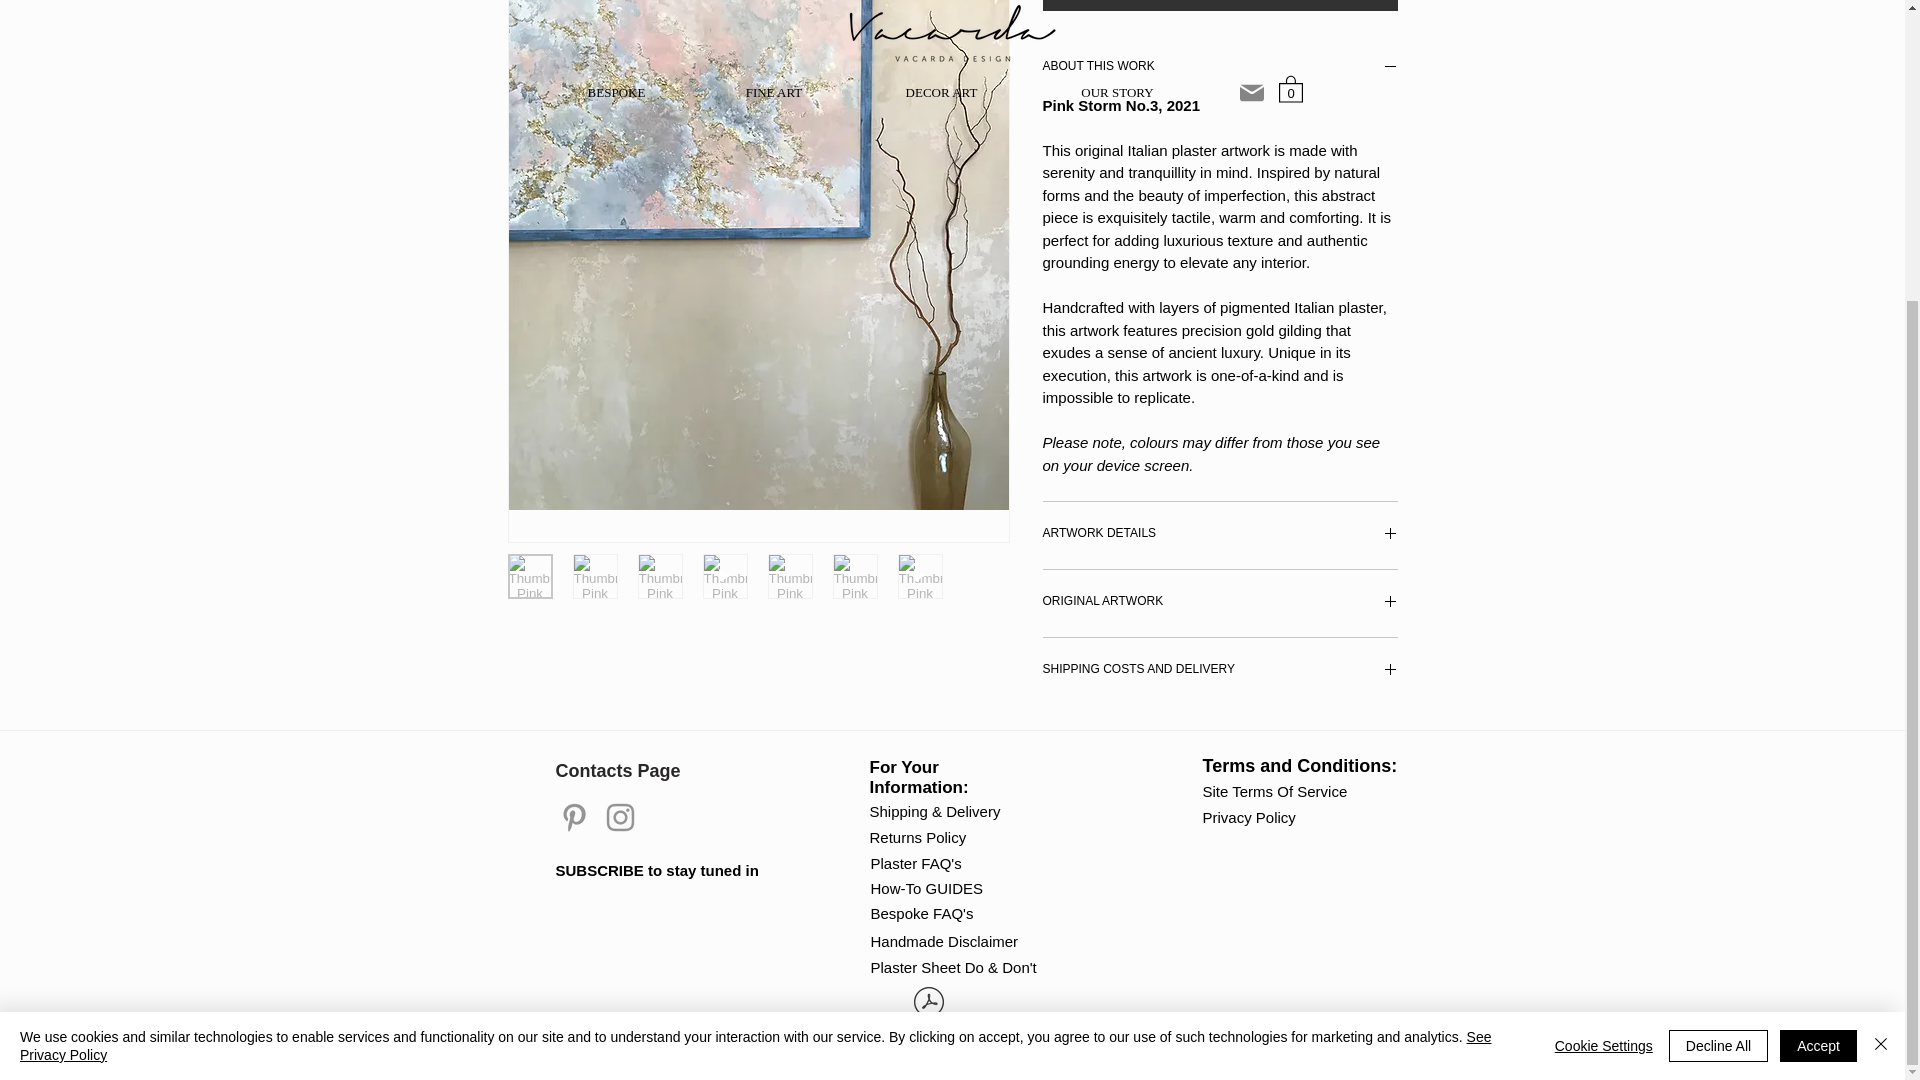 The image size is (1920, 1080). What do you see at coordinates (1220, 535) in the screenshot?
I see `ARTWORK DETAILS` at bounding box center [1220, 535].